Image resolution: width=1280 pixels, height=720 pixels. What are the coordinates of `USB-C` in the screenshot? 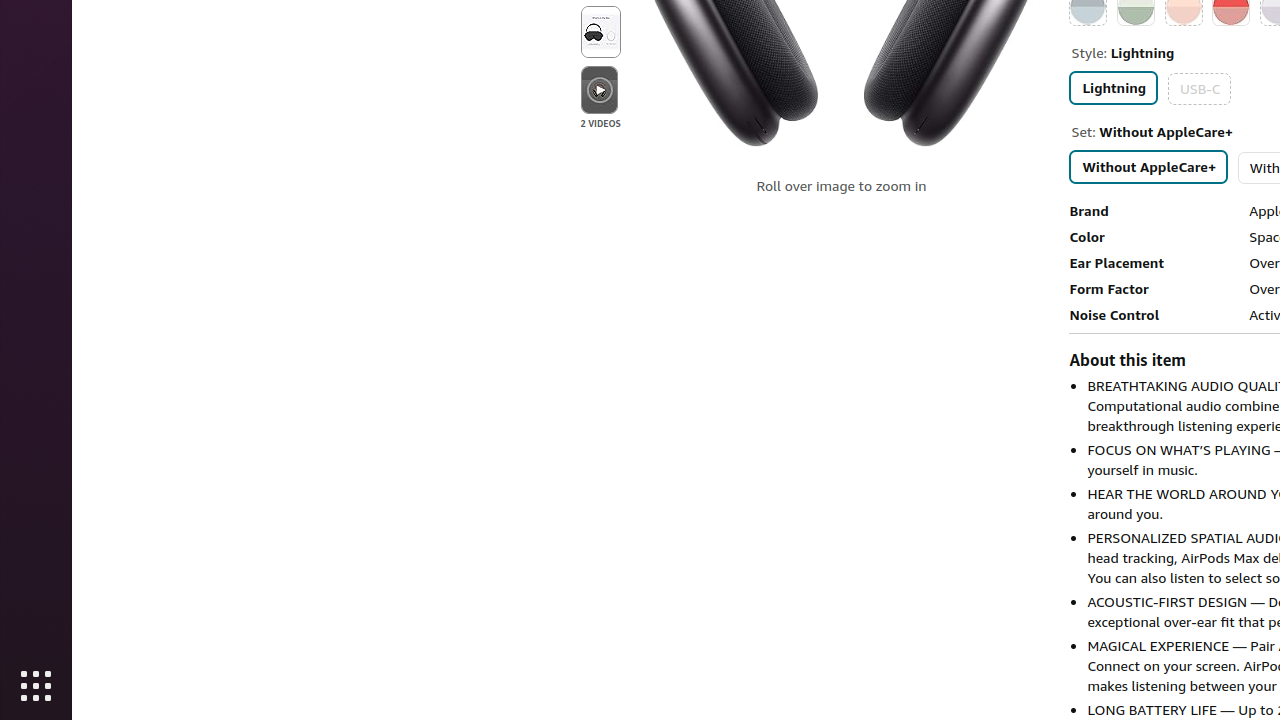 It's located at (1200, 88).